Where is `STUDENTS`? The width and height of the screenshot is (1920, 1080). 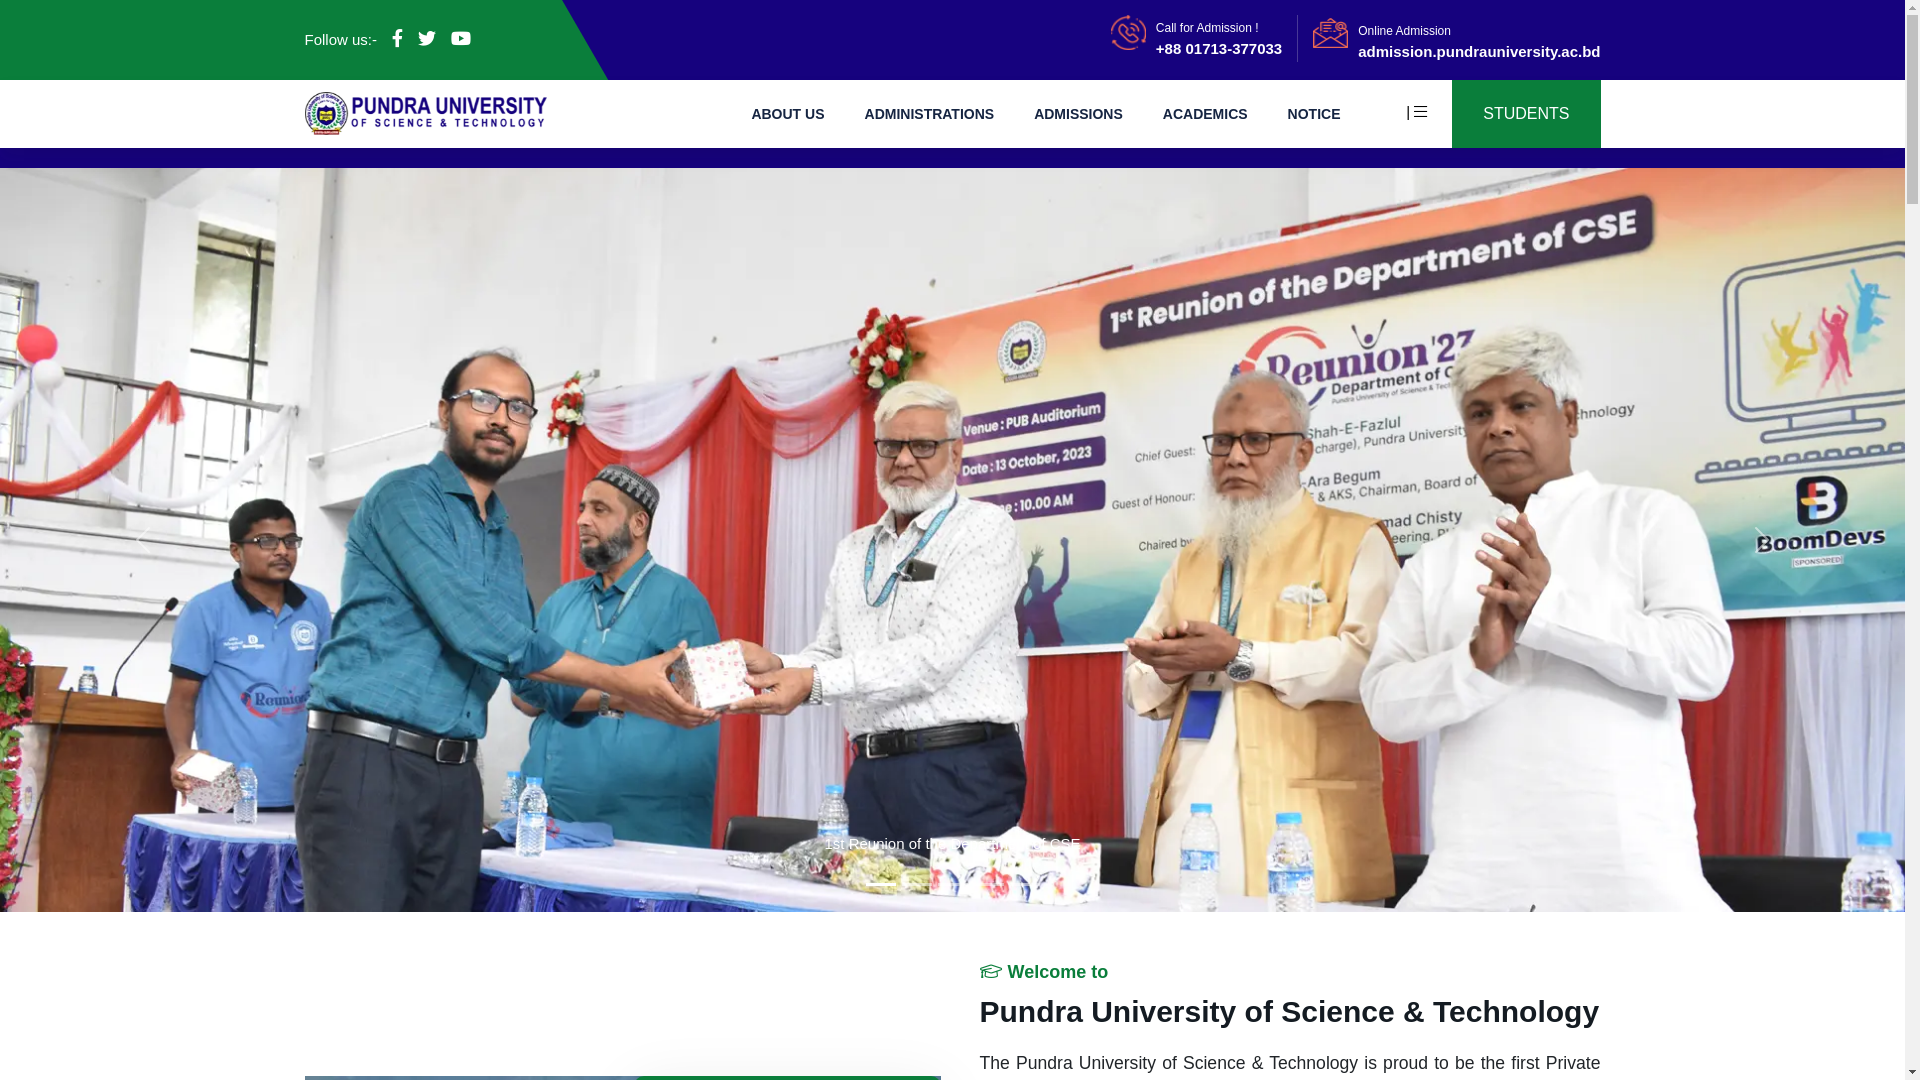
STUDENTS is located at coordinates (1526, 114).